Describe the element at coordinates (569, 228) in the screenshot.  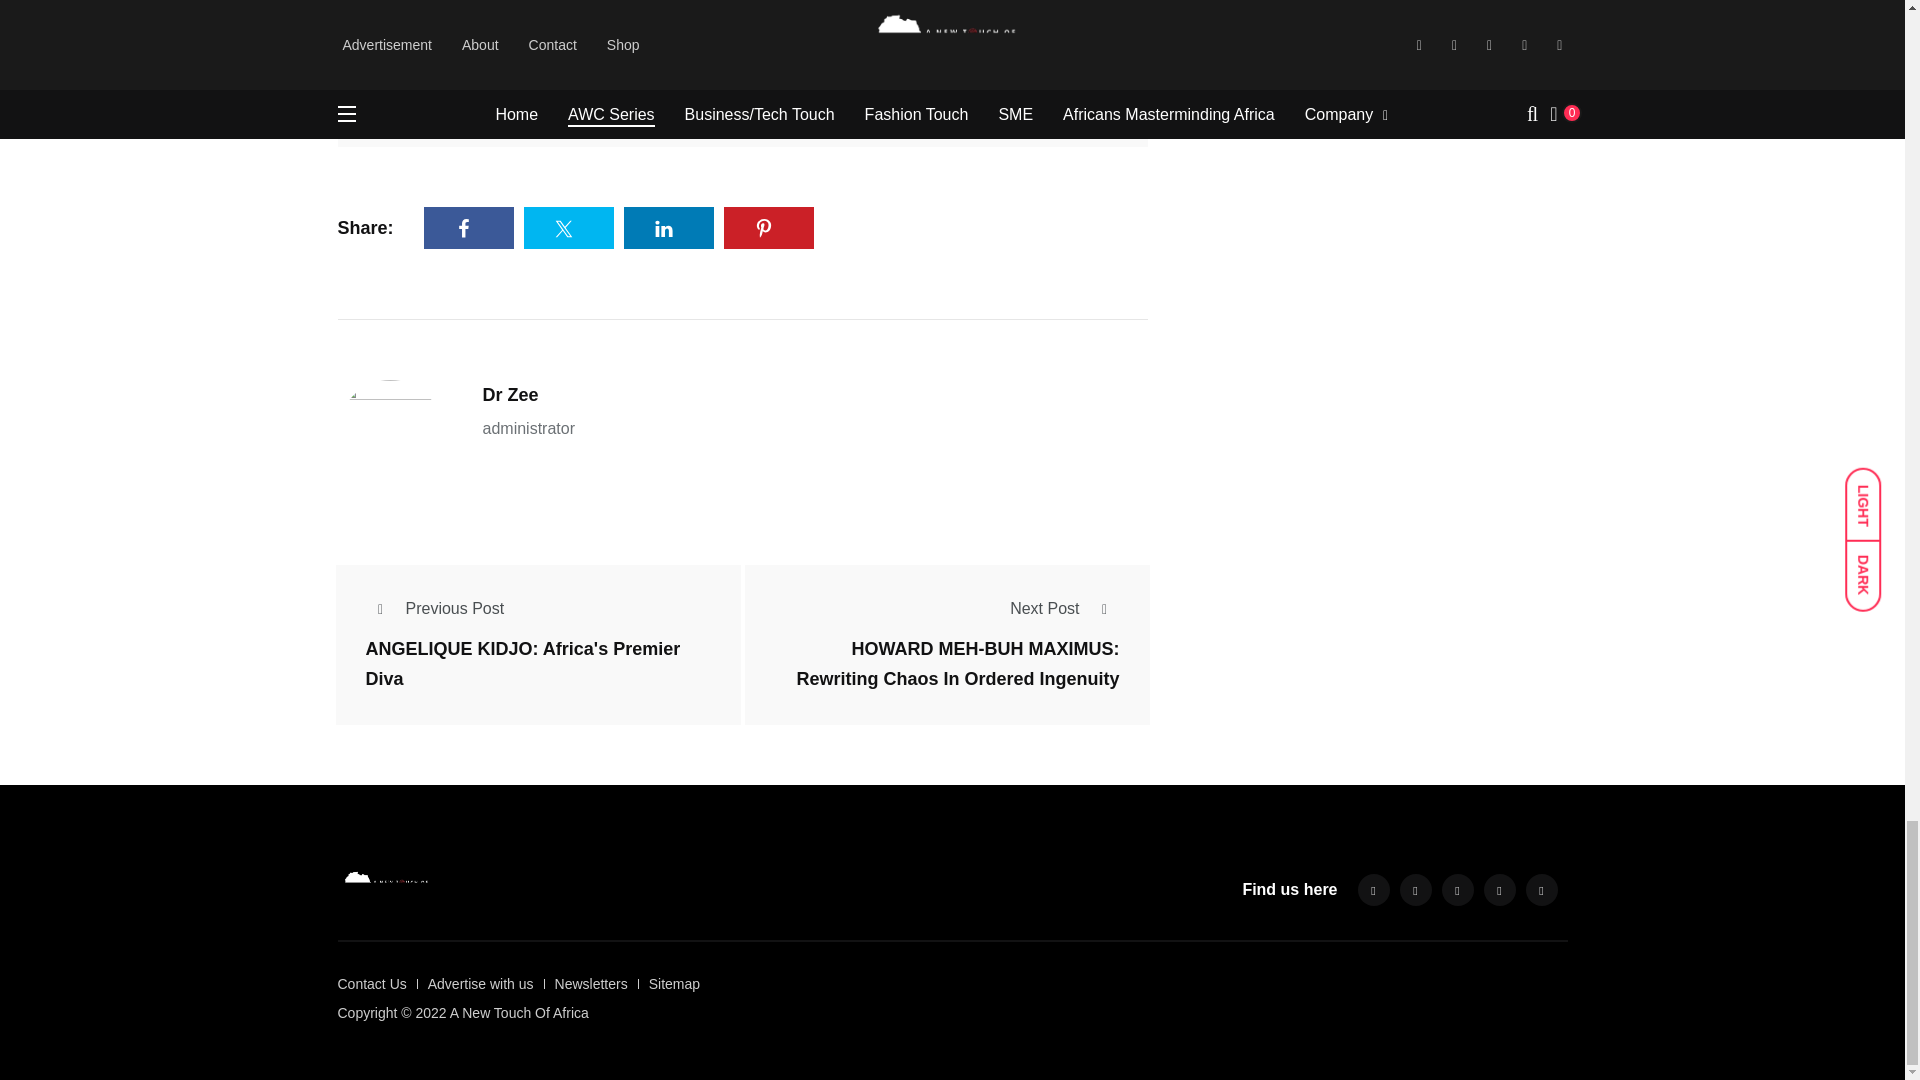
I see `Share on Twitter` at that location.